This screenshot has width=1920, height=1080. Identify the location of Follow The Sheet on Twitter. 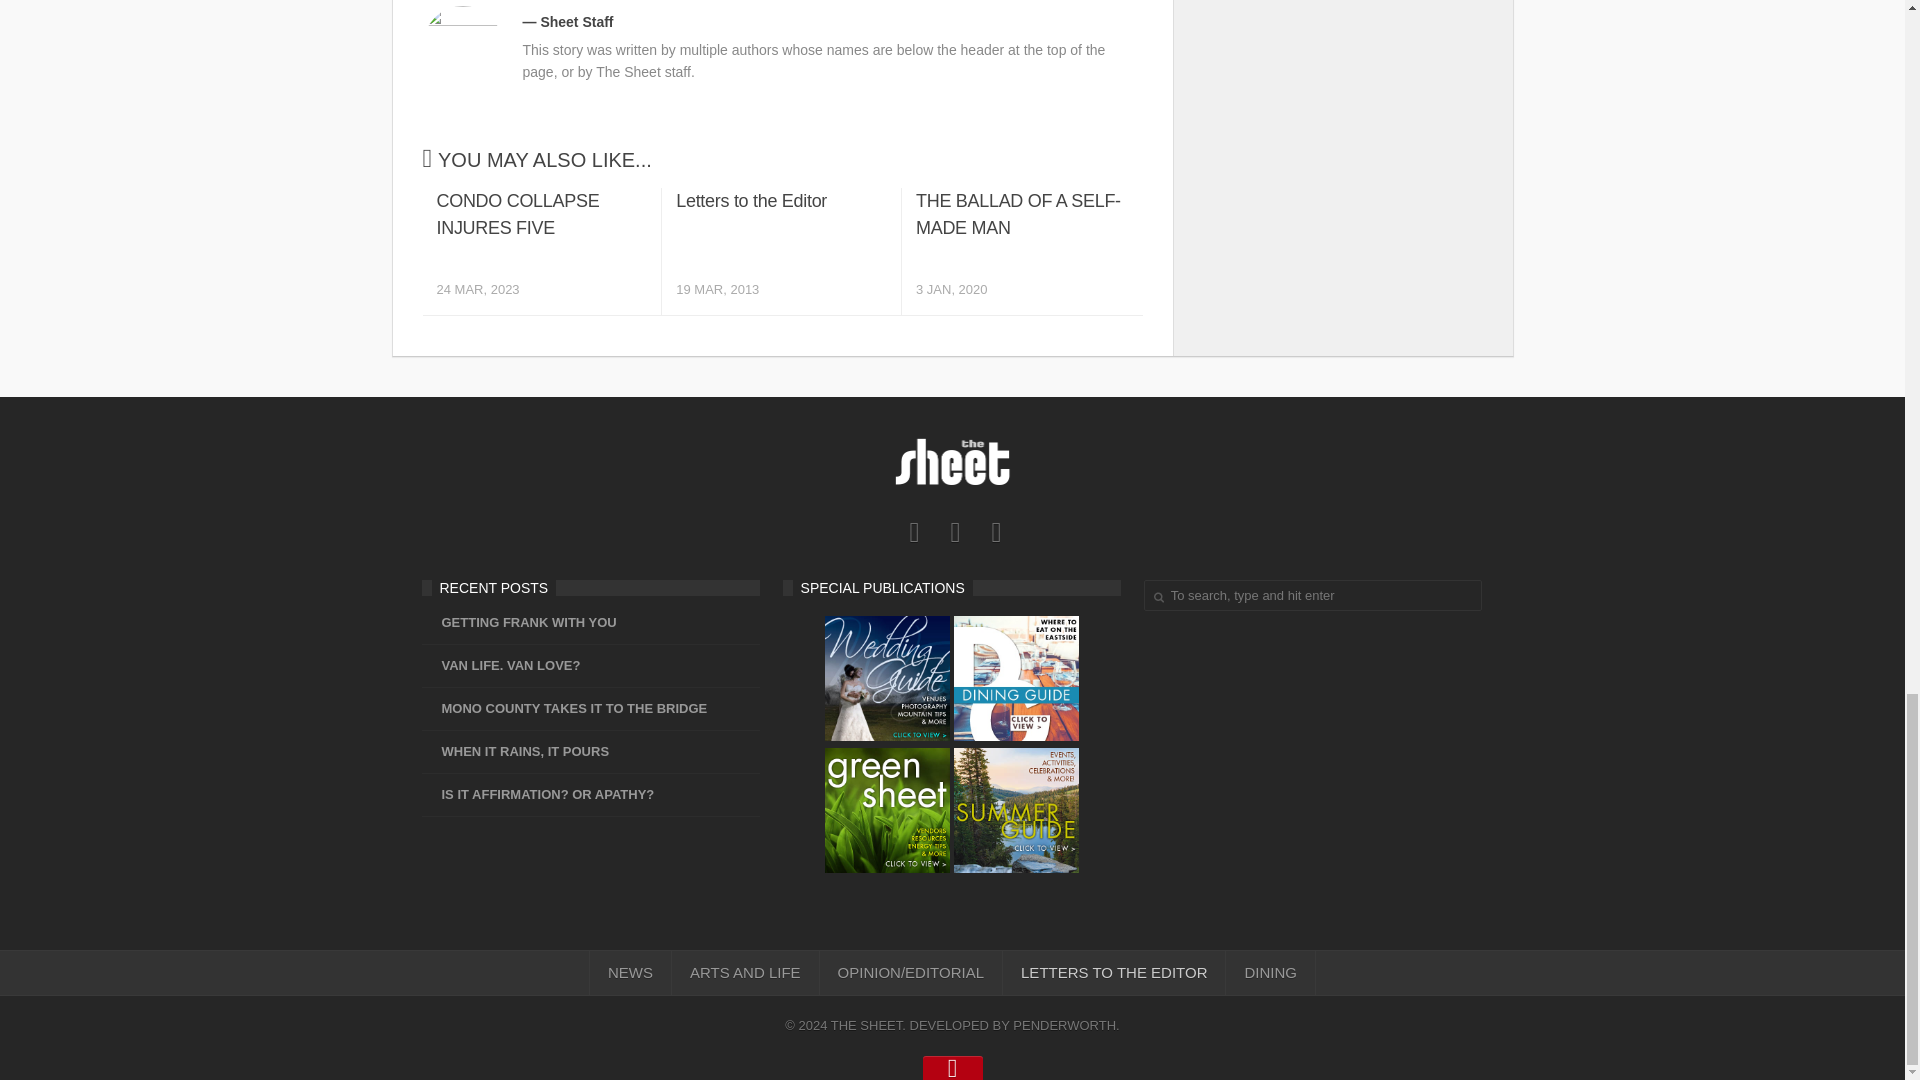
(538, 794).